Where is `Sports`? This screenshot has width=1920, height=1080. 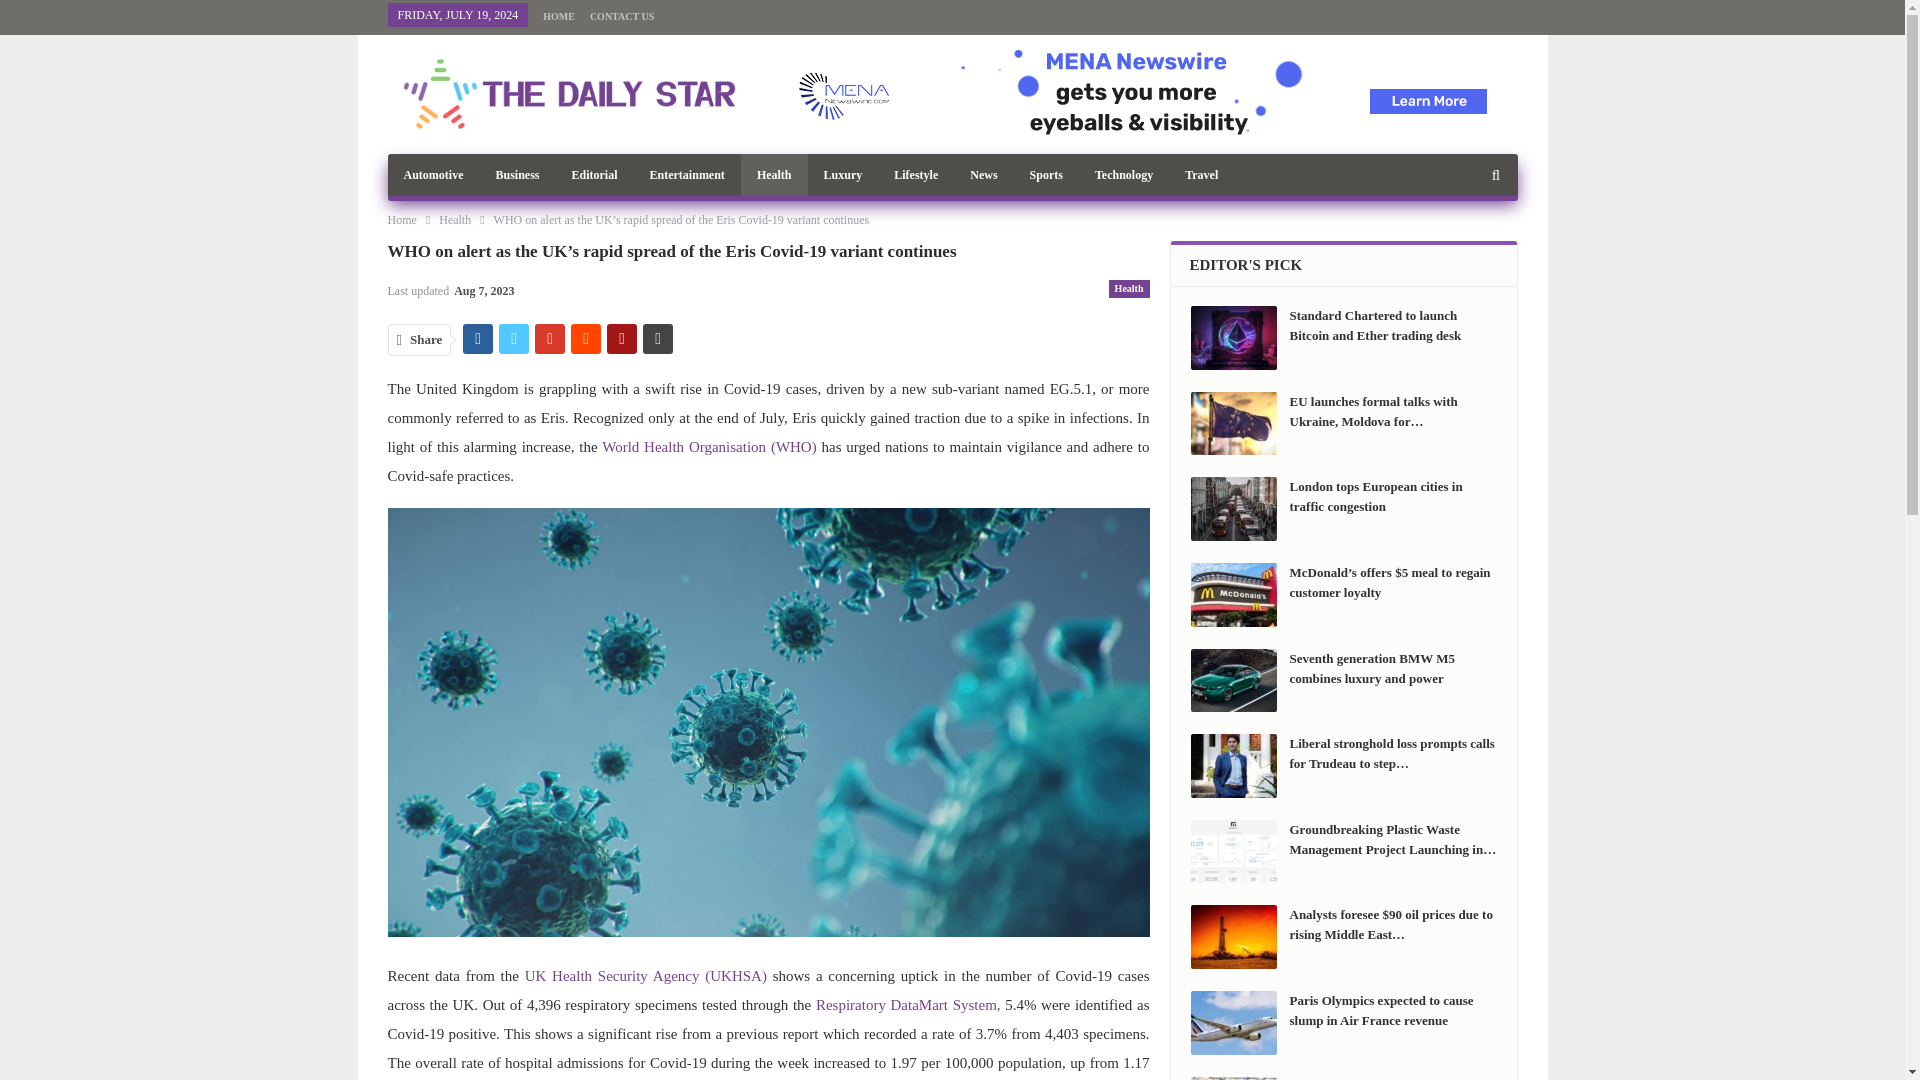
Sports is located at coordinates (1046, 174).